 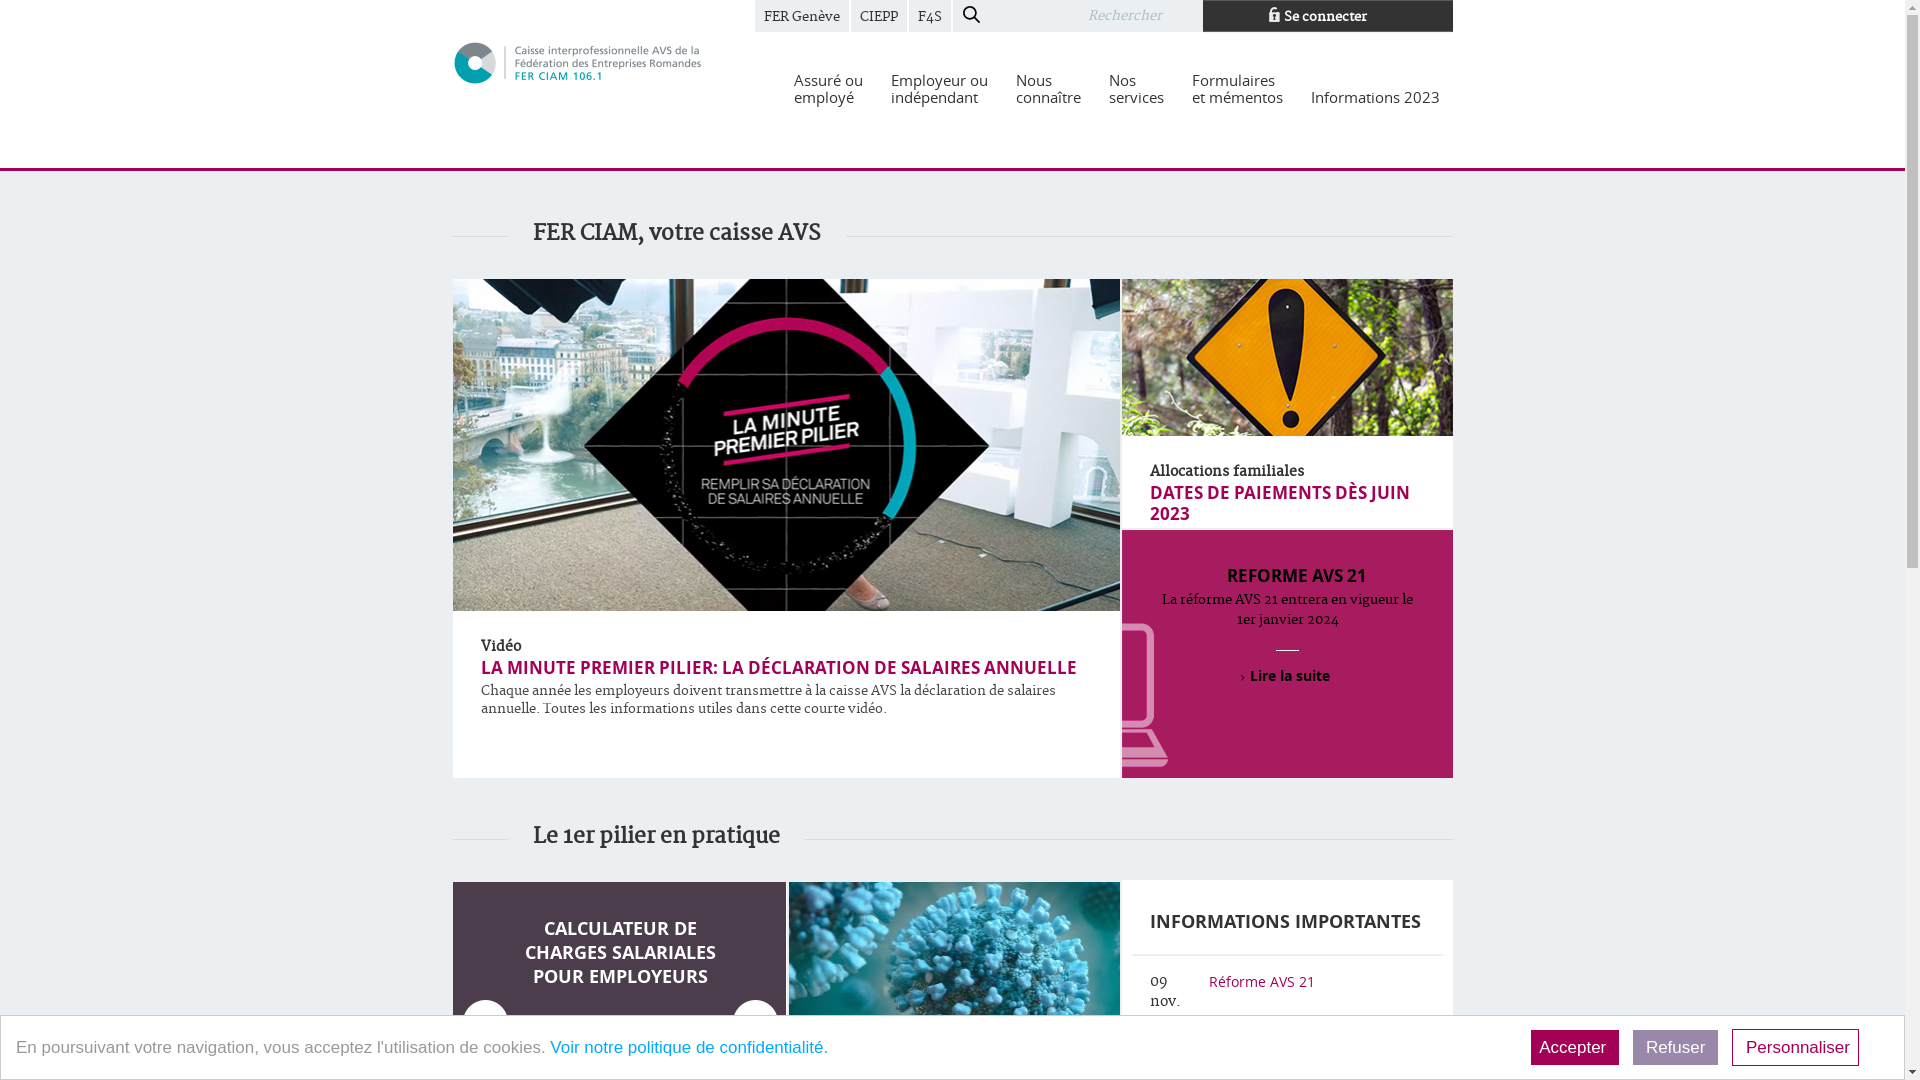 What do you see at coordinates (1286, 922) in the screenshot?
I see `INFORMATIONS IMPORTANTES` at bounding box center [1286, 922].